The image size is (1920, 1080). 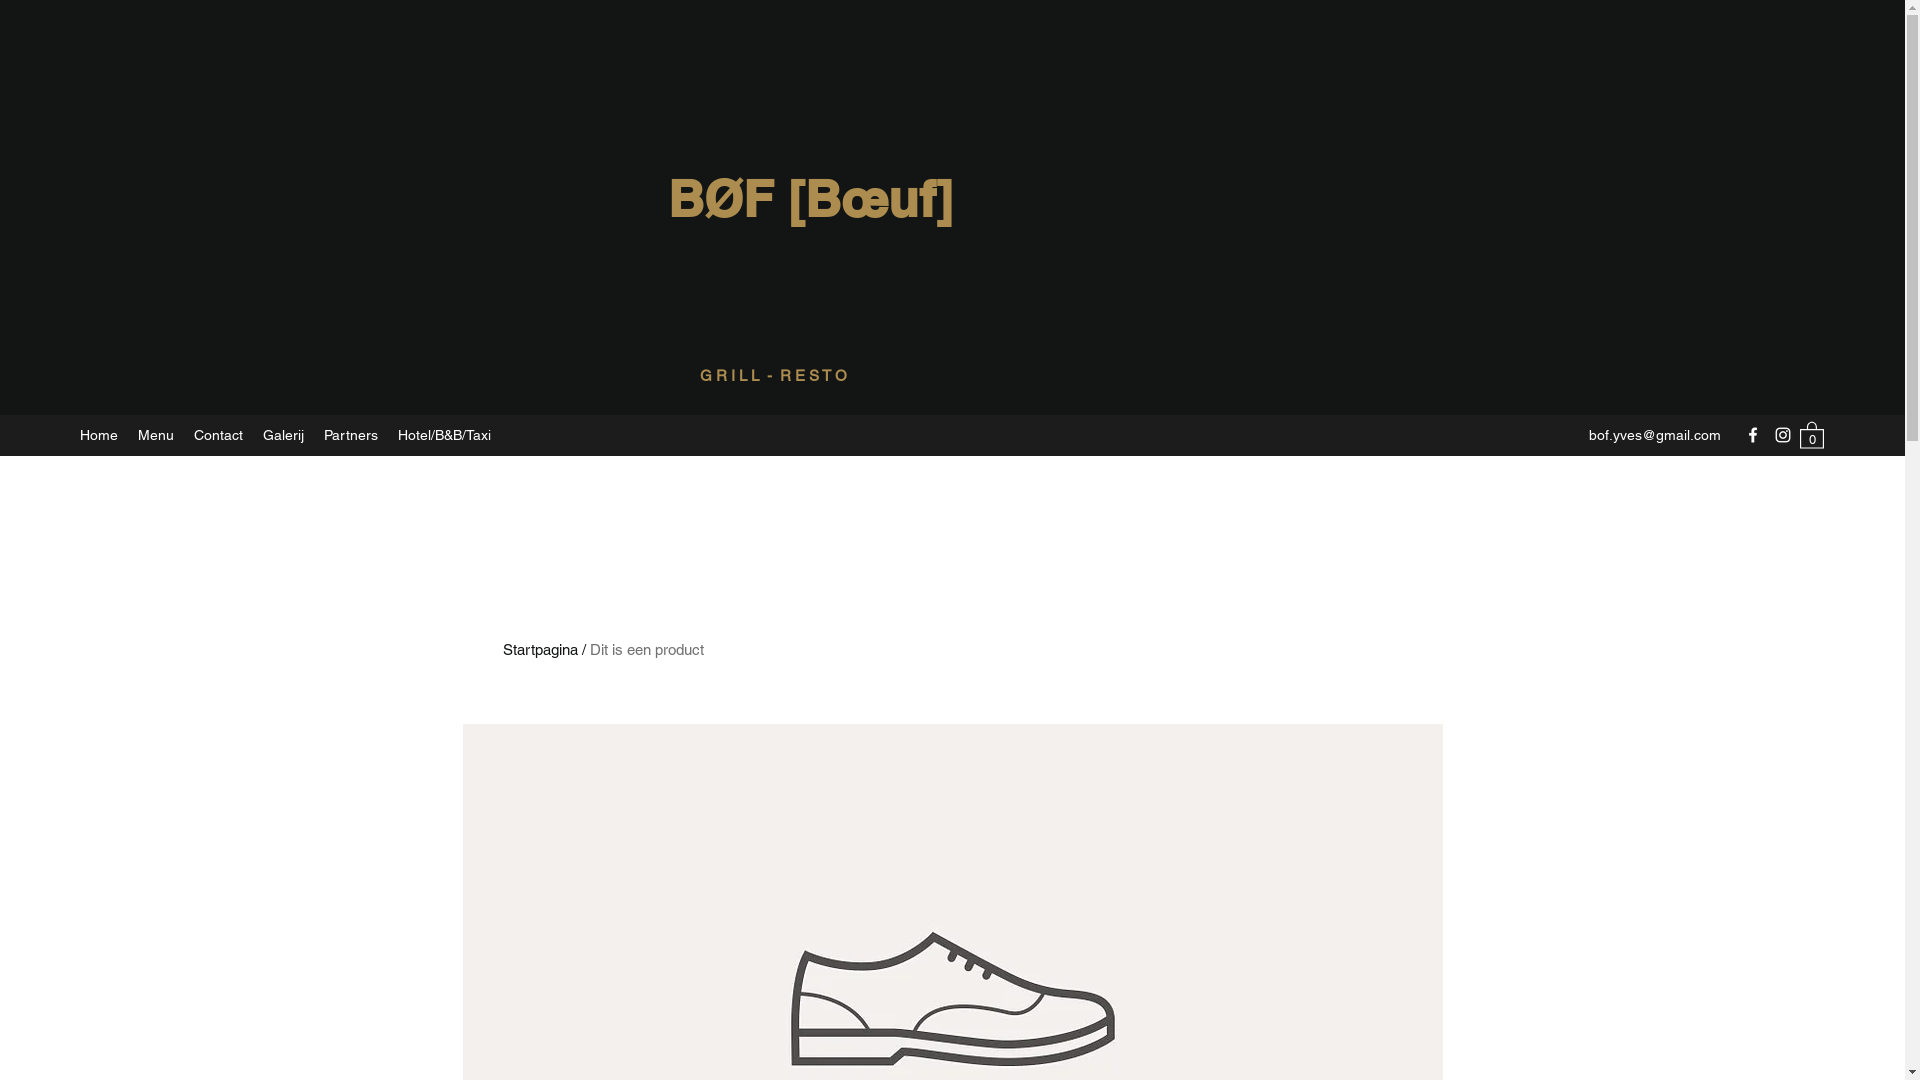 What do you see at coordinates (647, 650) in the screenshot?
I see `Dit is een product` at bounding box center [647, 650].